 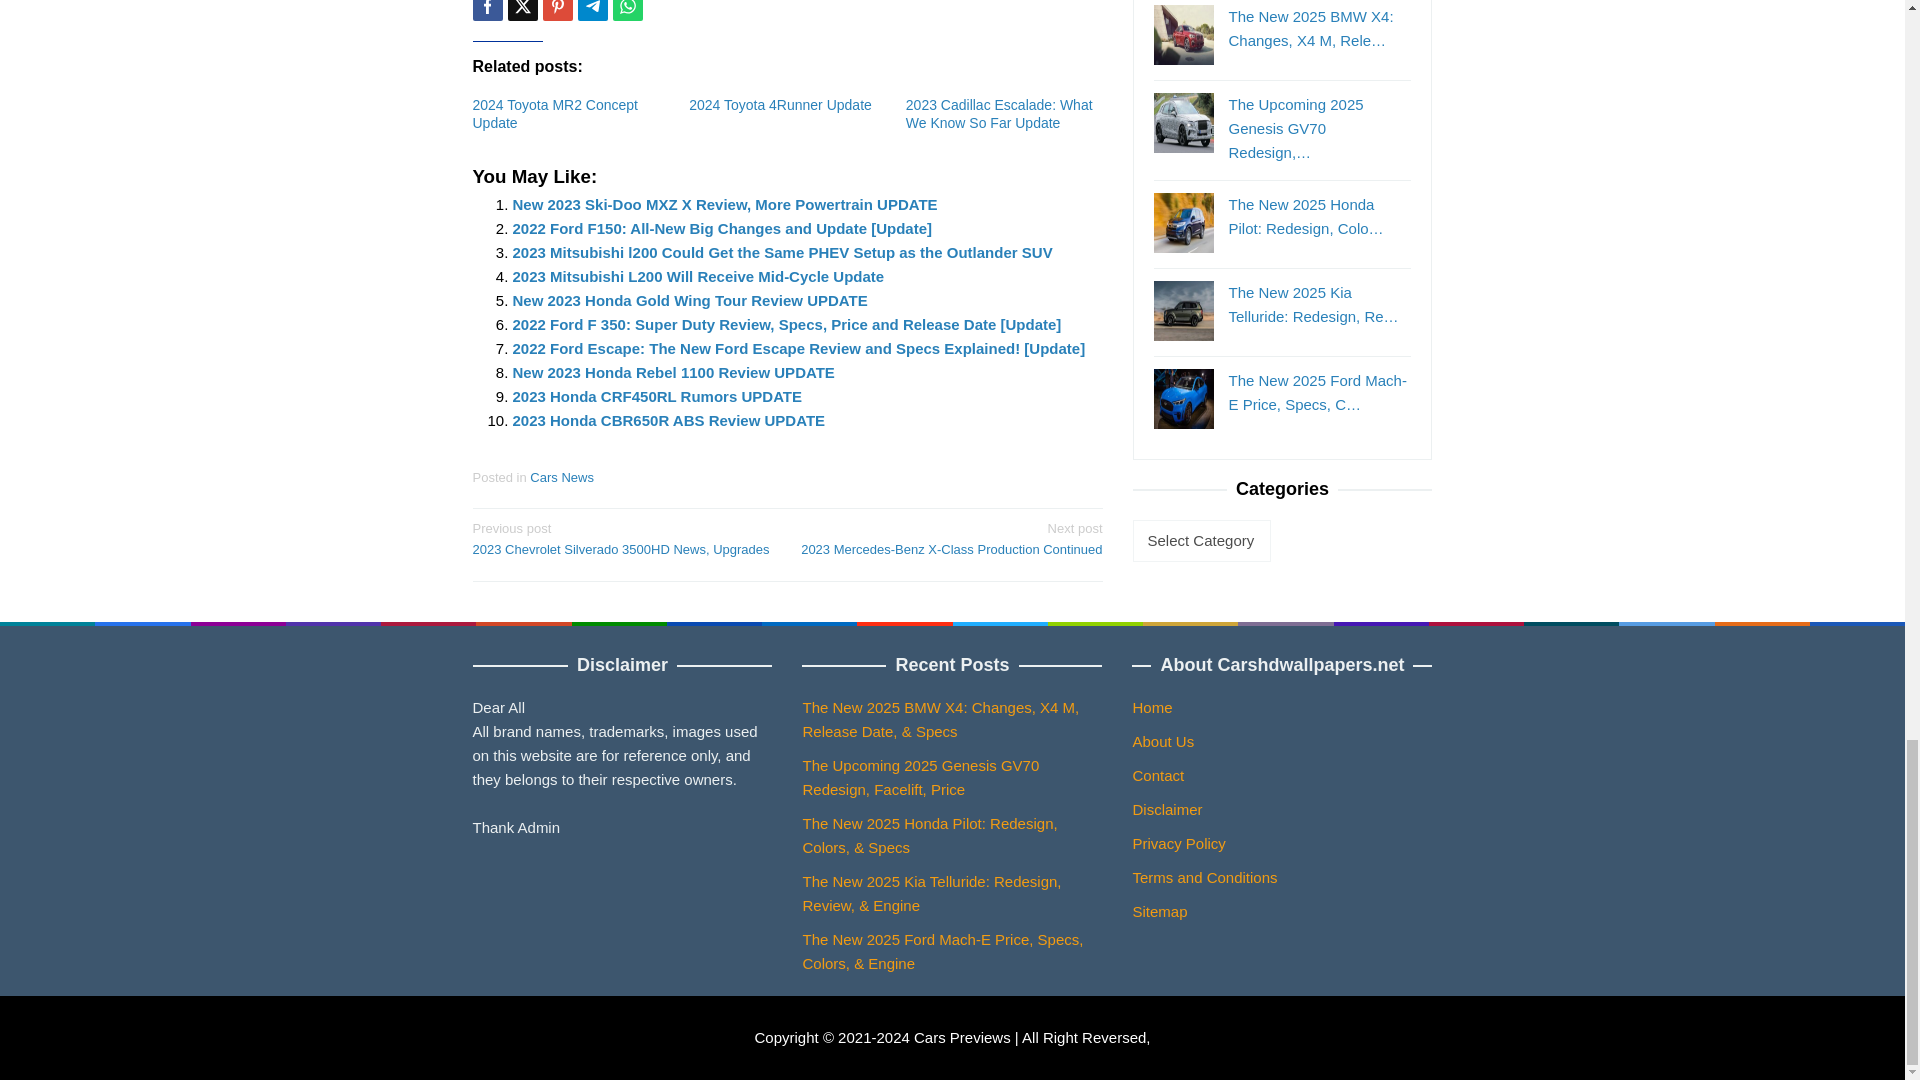 I want to click on Share this, so click(x=486, y=10).